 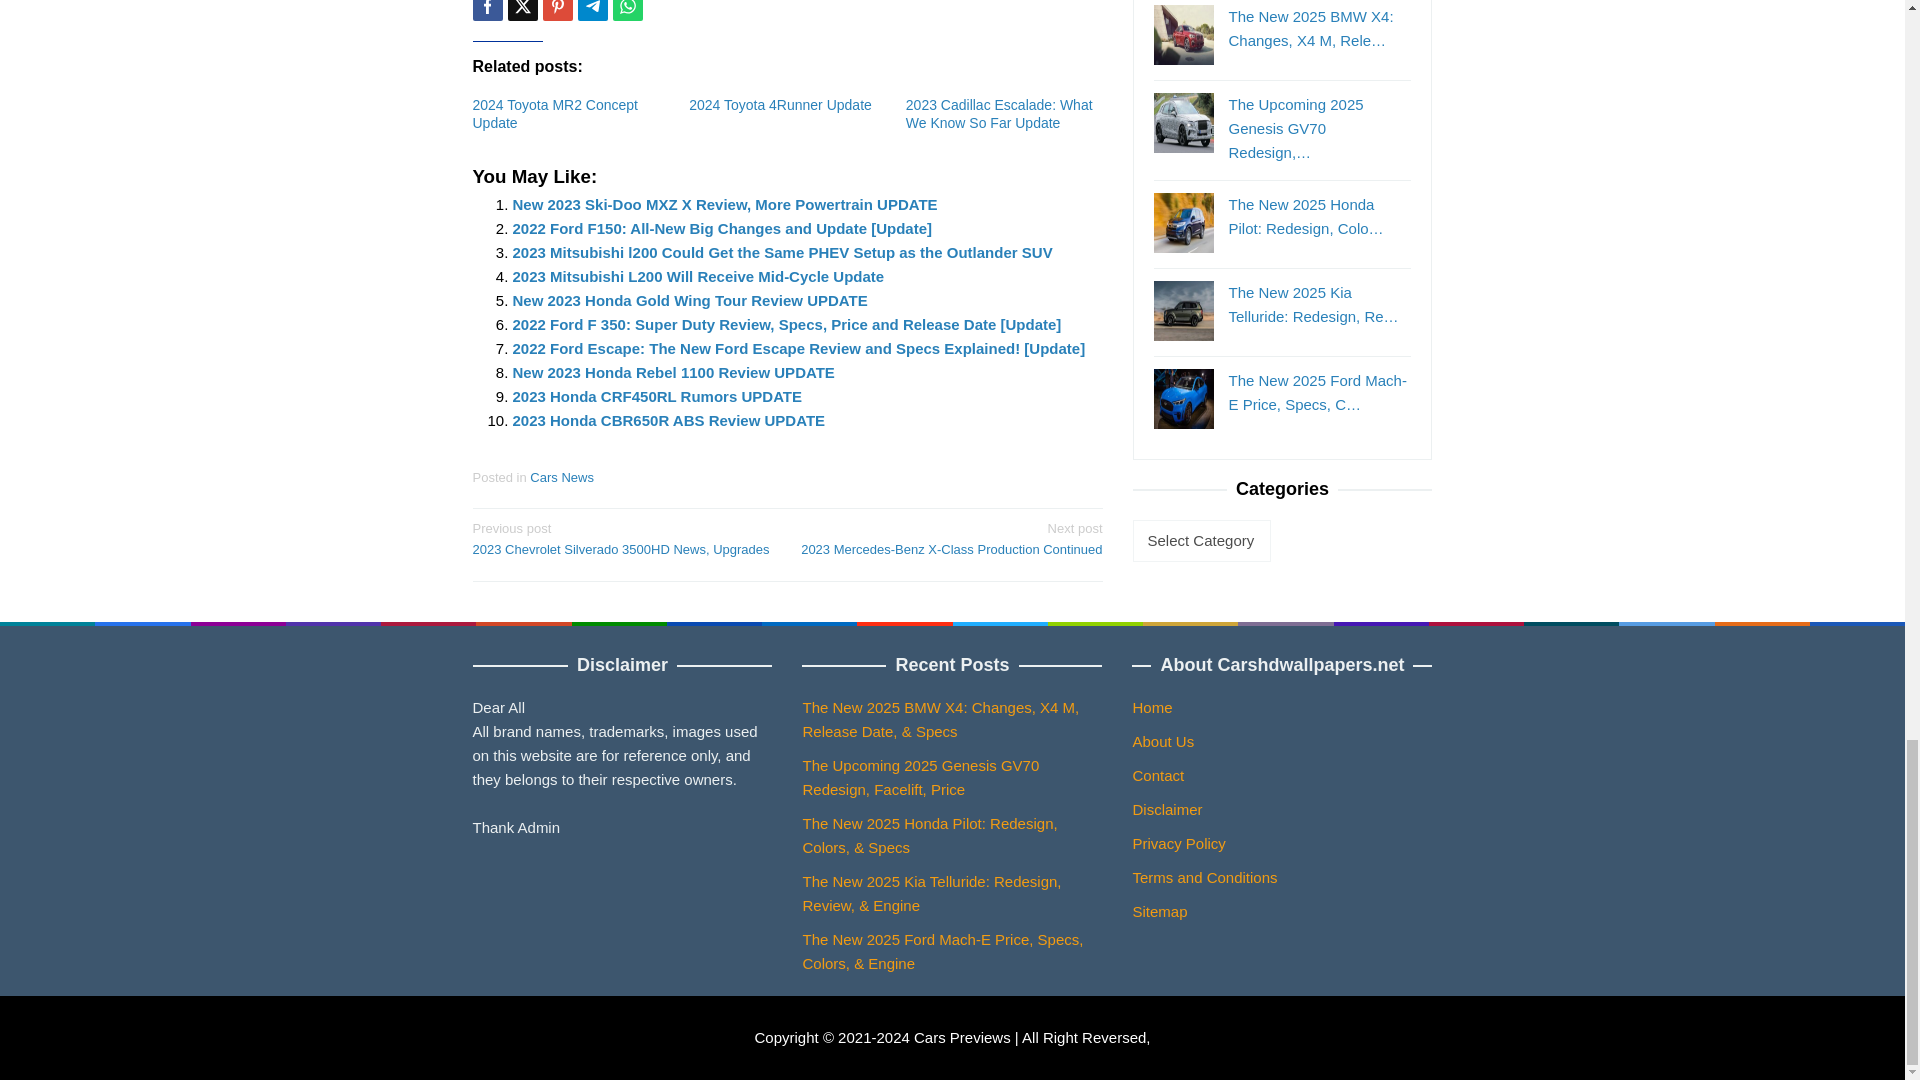 I want to click on Share this, so click(x=486, y=10).